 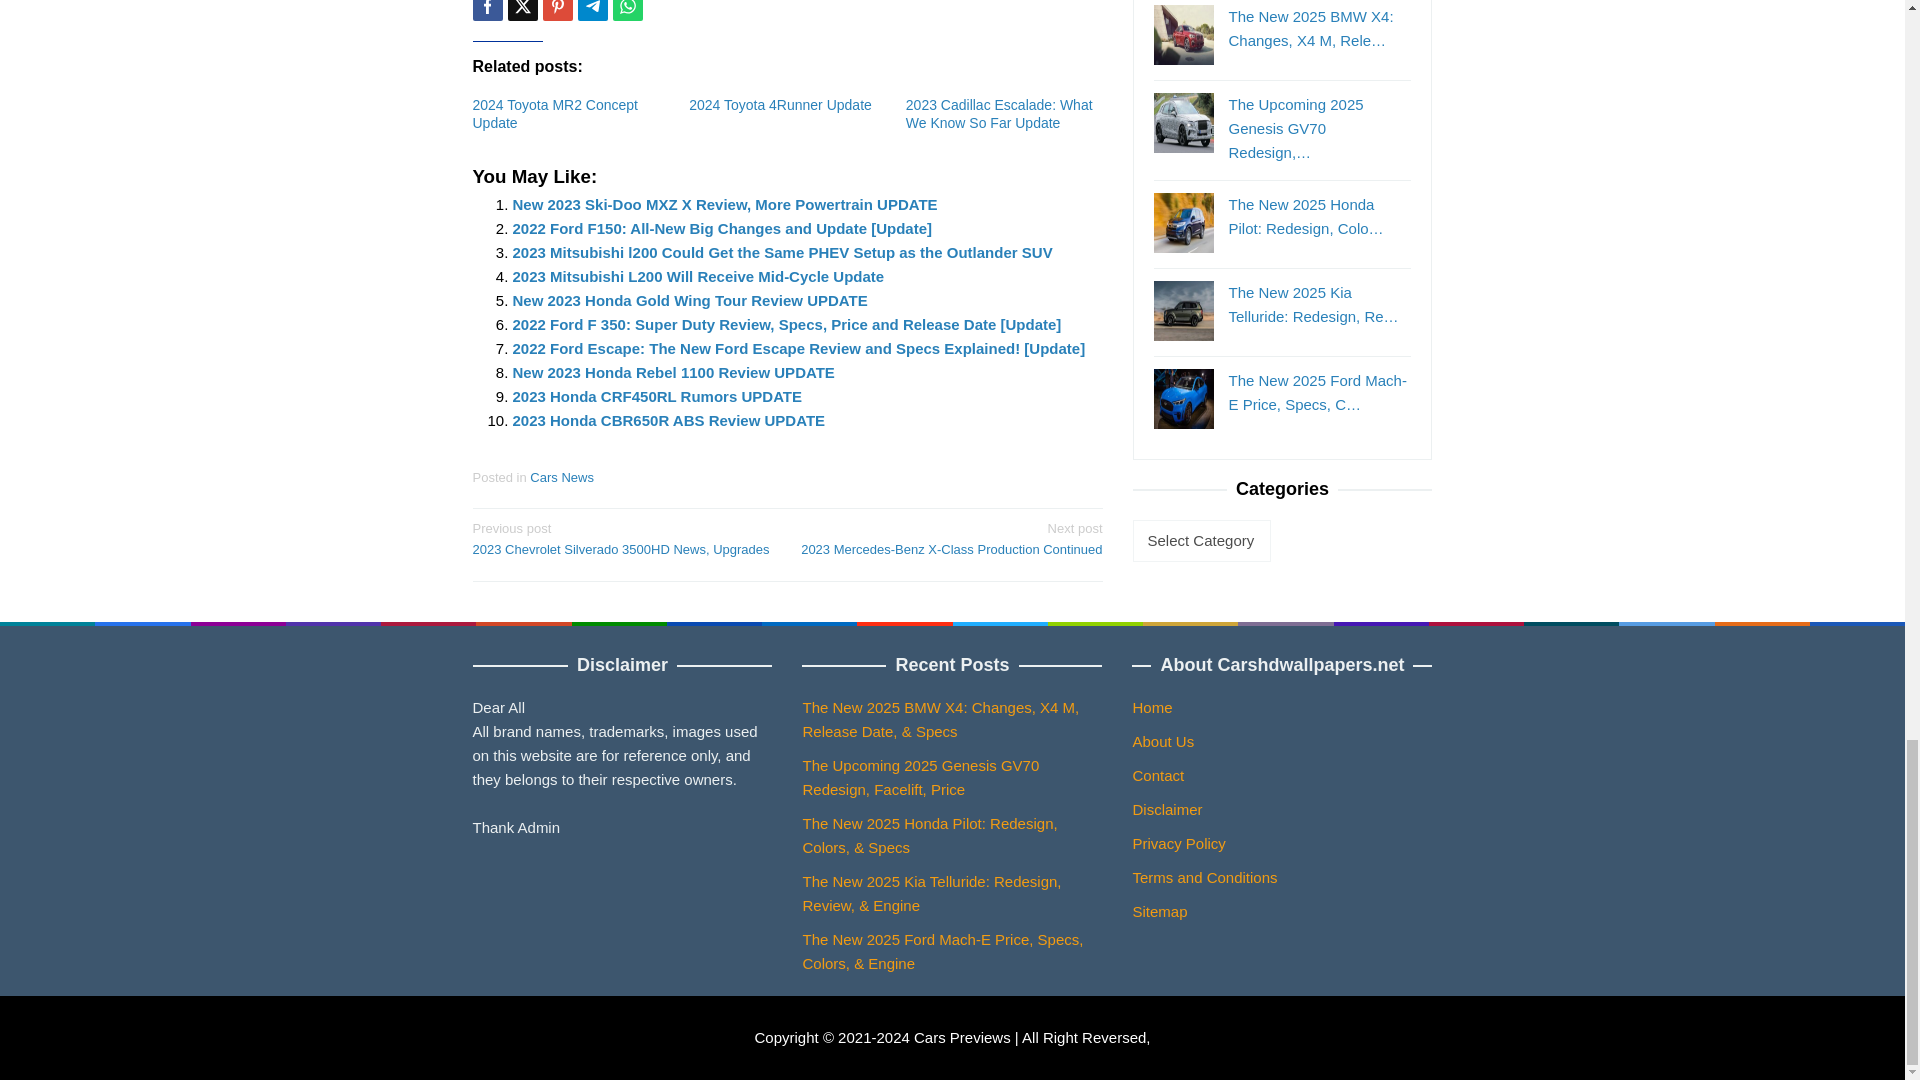 I want to click on Share this, so click(x=486, y=10).